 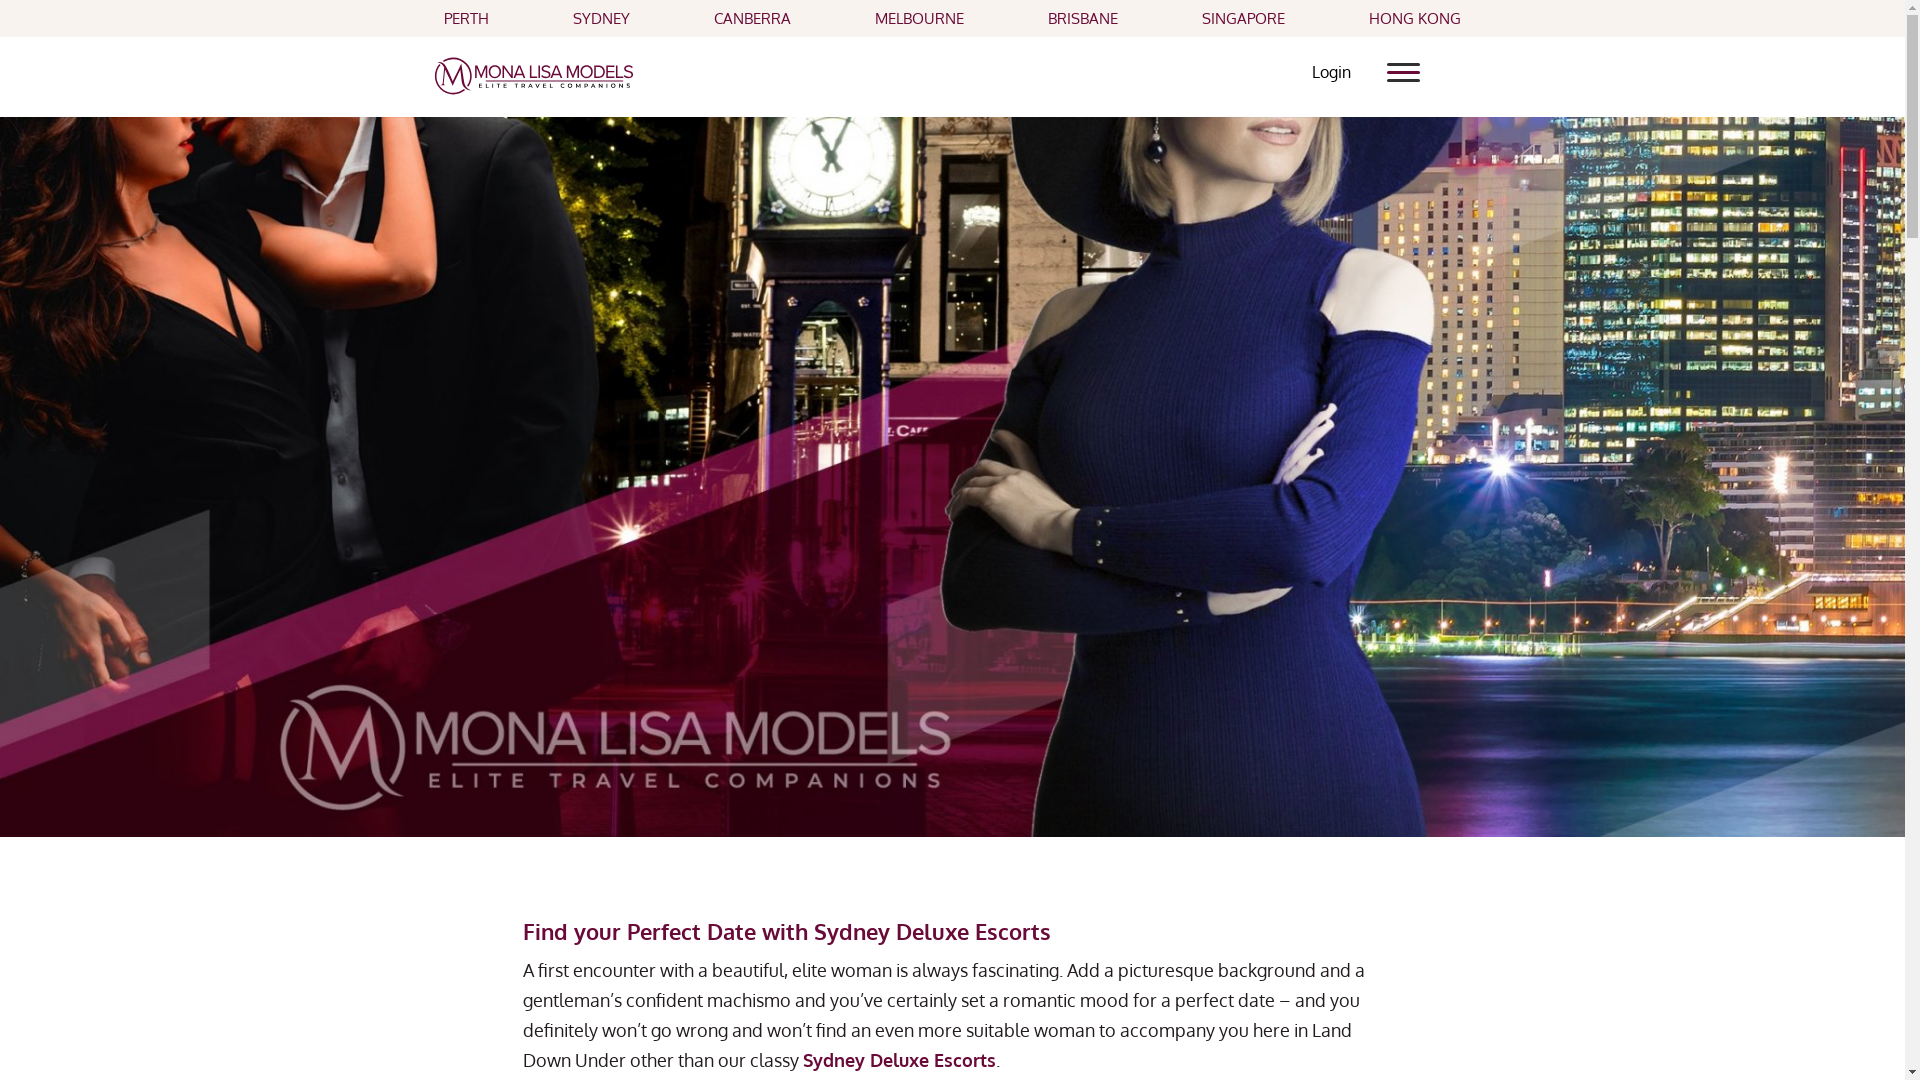 I want to click on CANBERRA, so click(x=752, y=18).